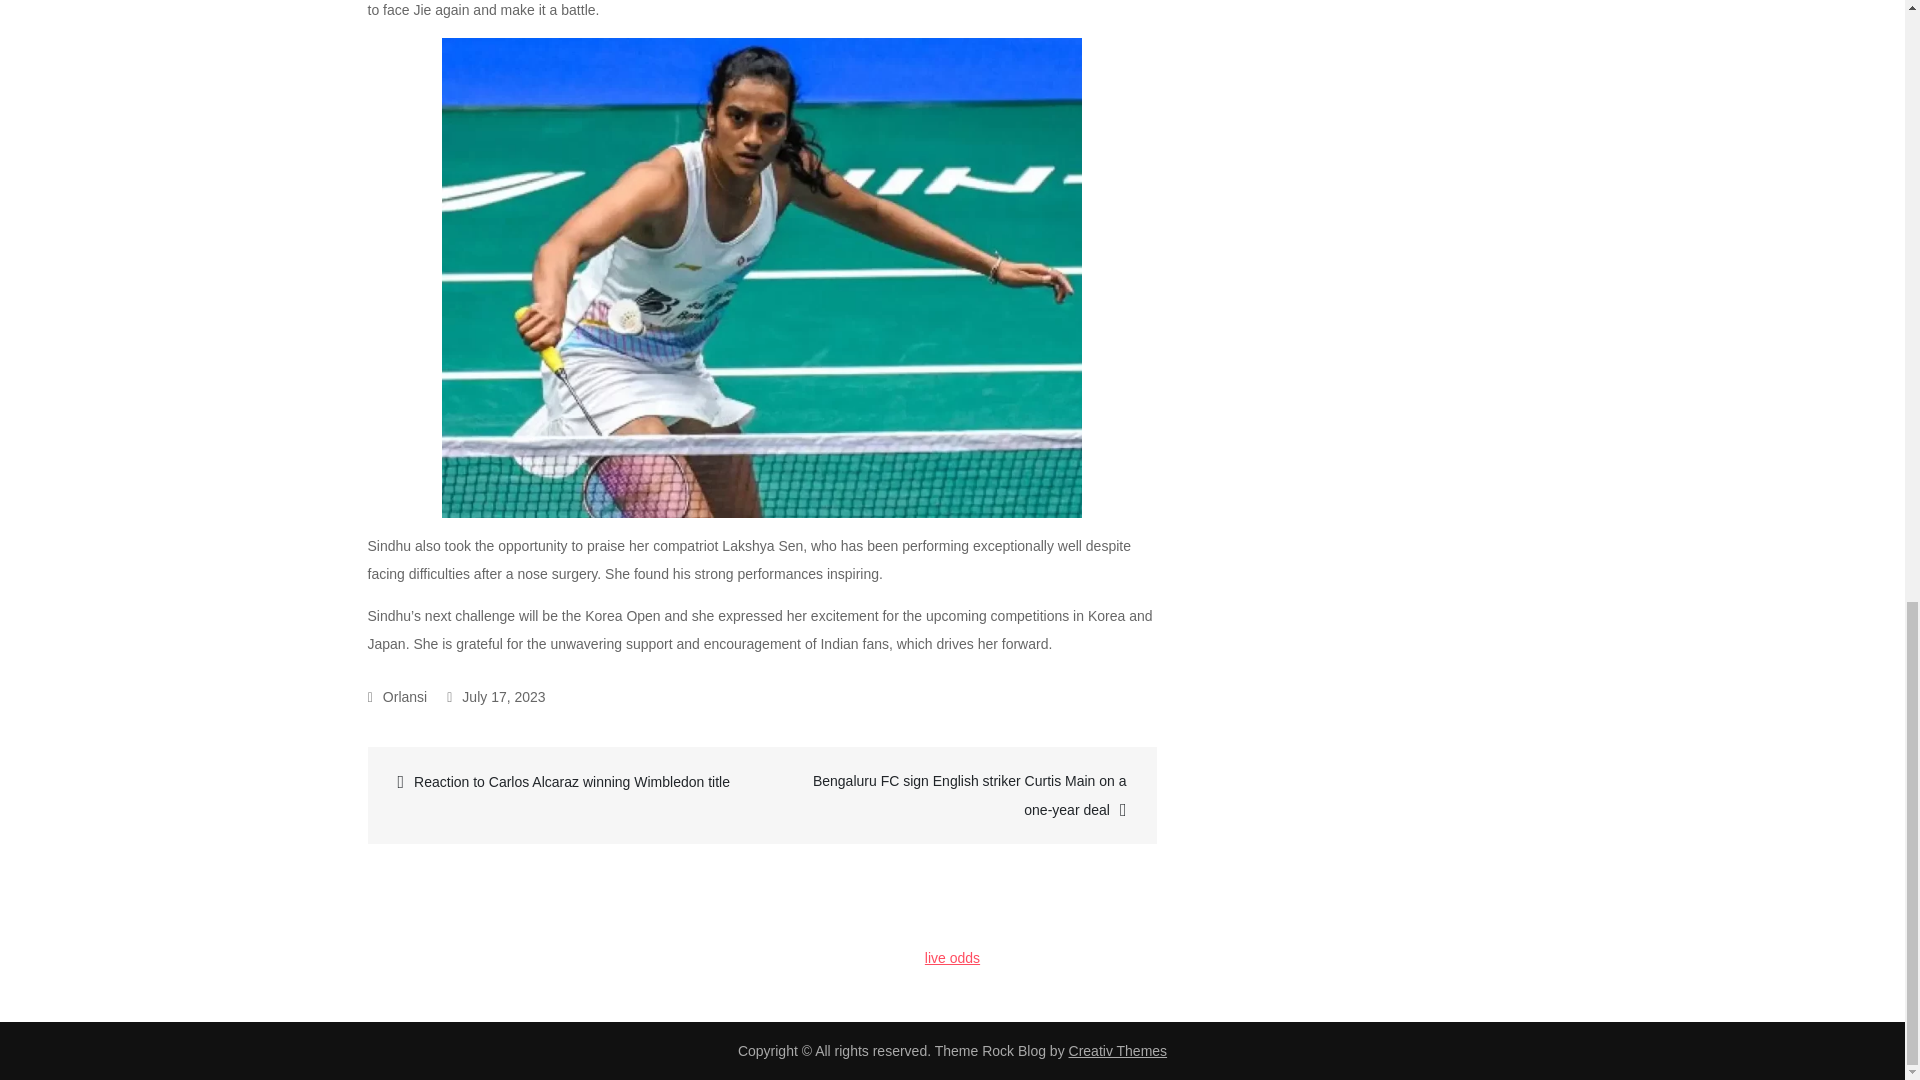  Describe the element at coordinates (397, 697) in the screenshot. I see `Orlansi` at that location.